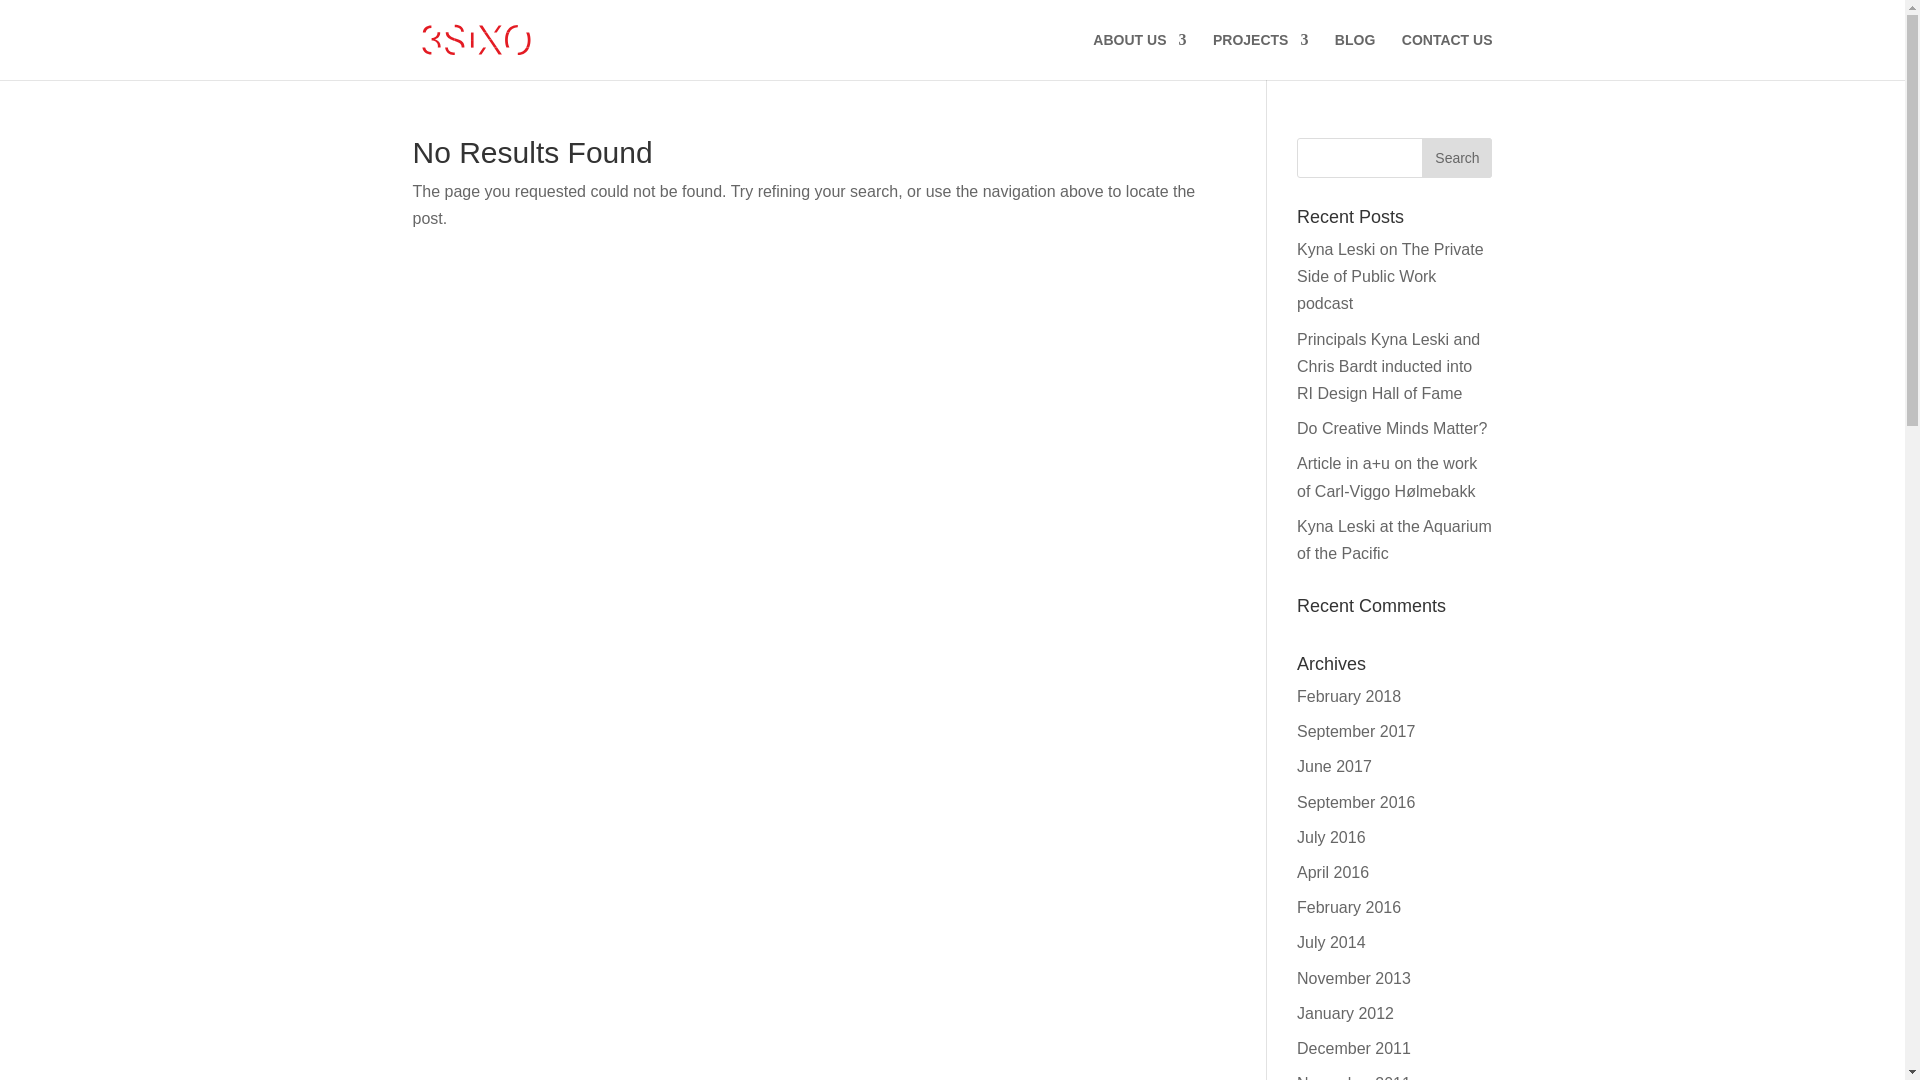  What do you see at coordinates (1390, 276) in the screenshot?
I see `Kyna Leski on The Private Side of Public Work podcast` at bounding box center [1390, 276].